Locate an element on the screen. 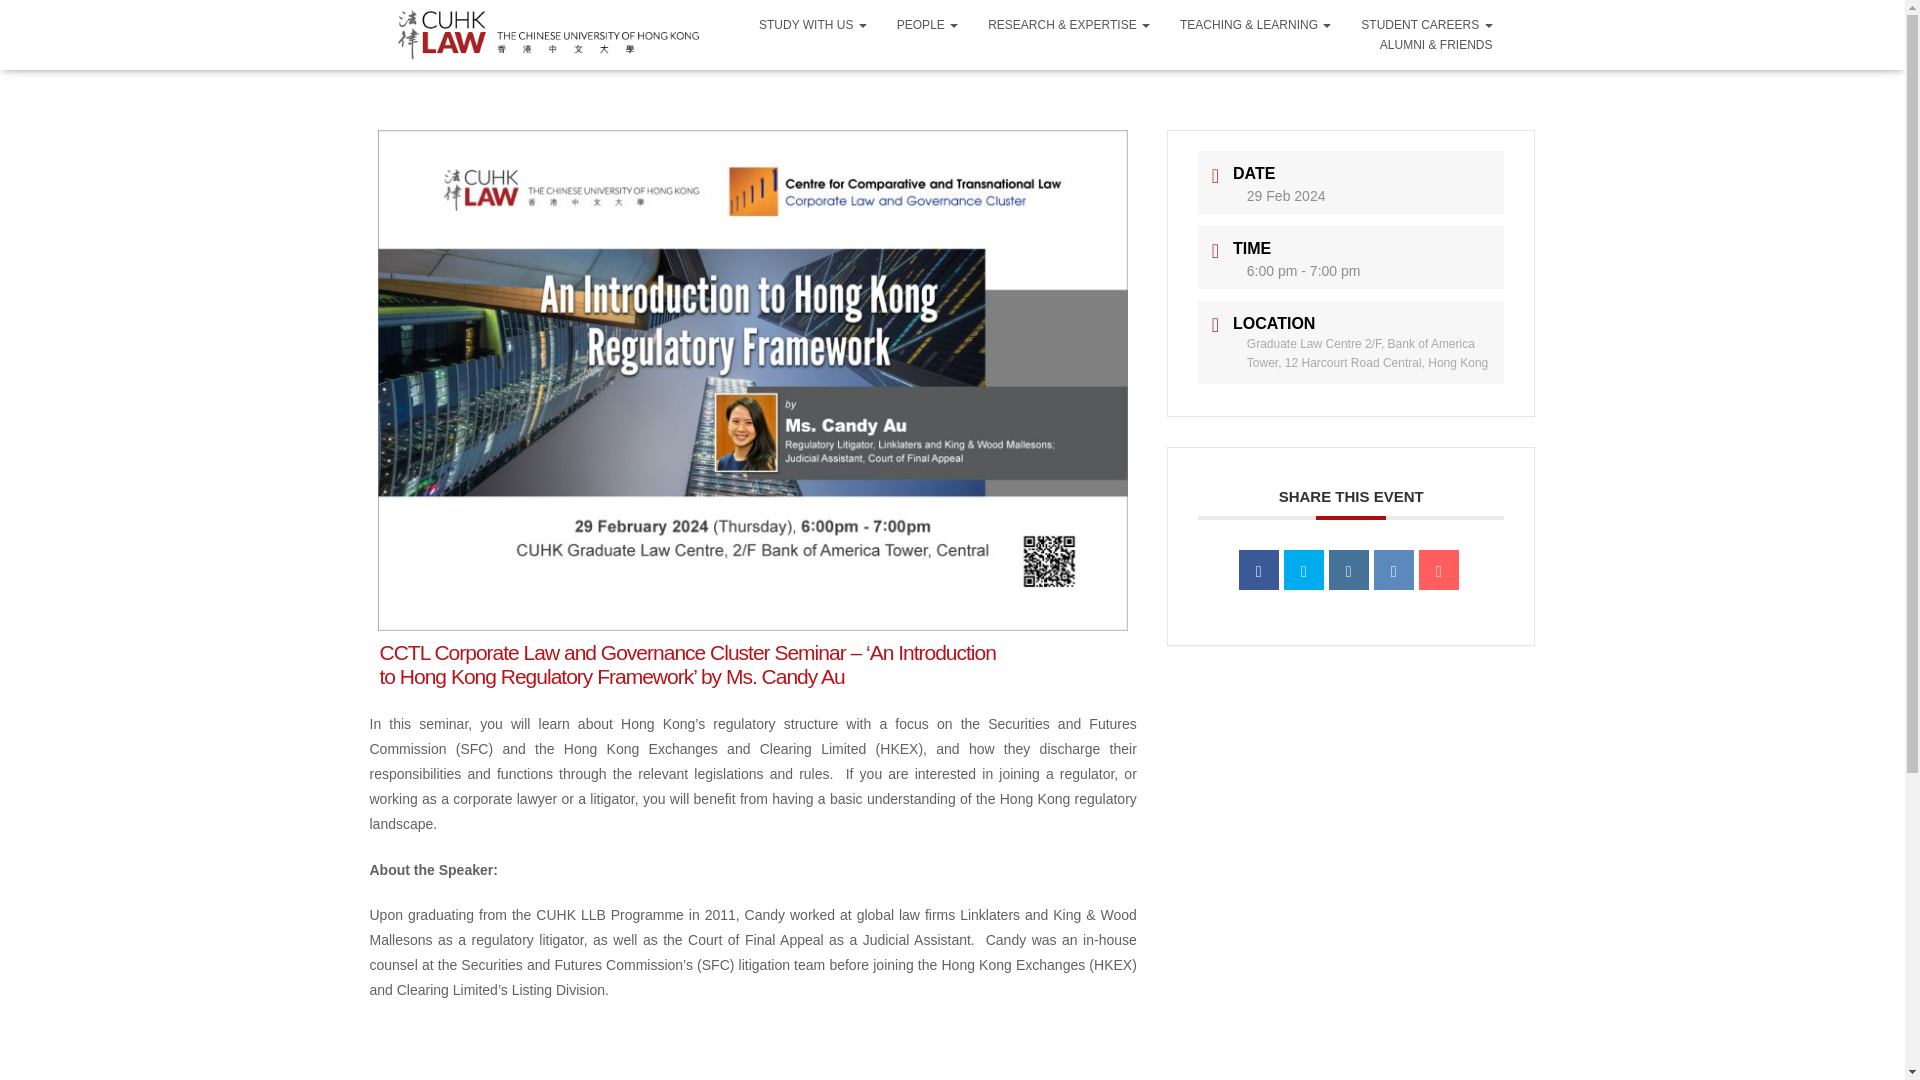 This screenshot has height=1080, width=1920. Study with us is located at coordinates (812, 24).